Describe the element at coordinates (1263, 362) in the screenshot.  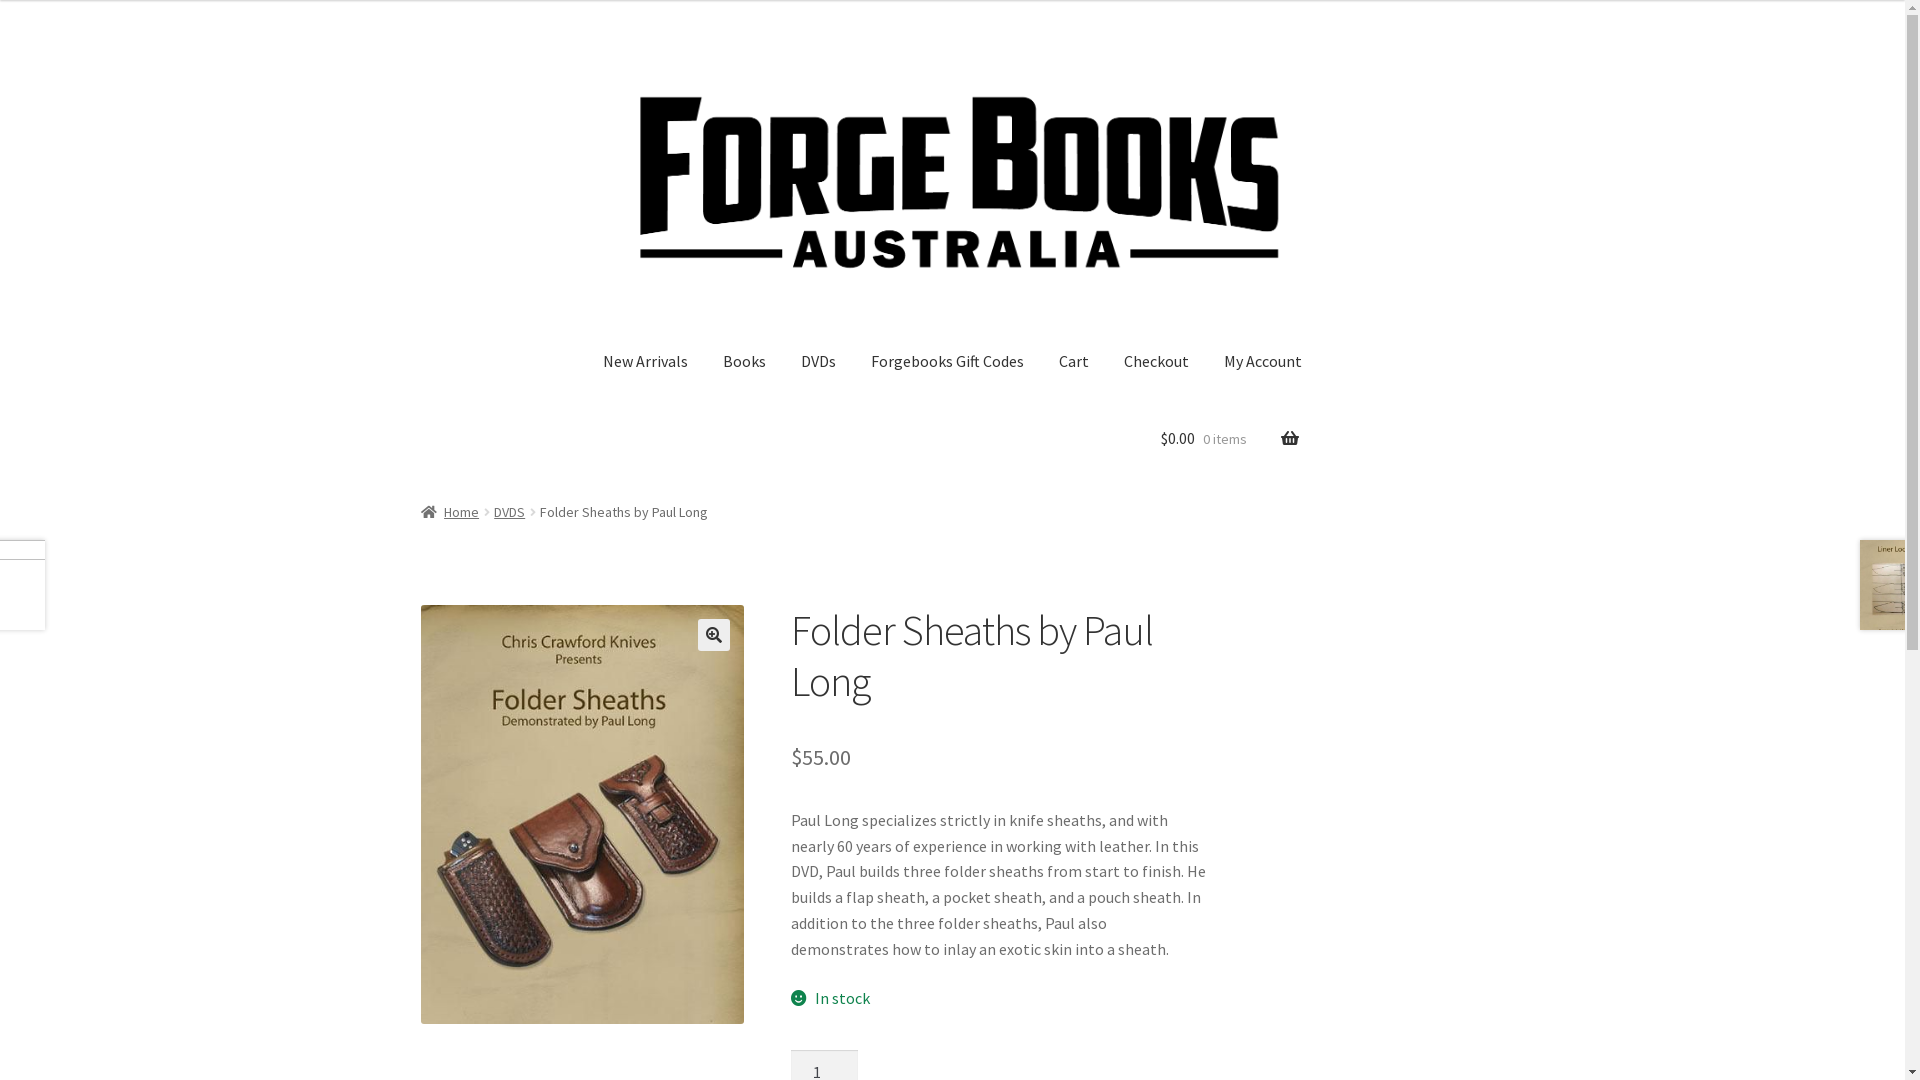
I see `My Account` at that location.